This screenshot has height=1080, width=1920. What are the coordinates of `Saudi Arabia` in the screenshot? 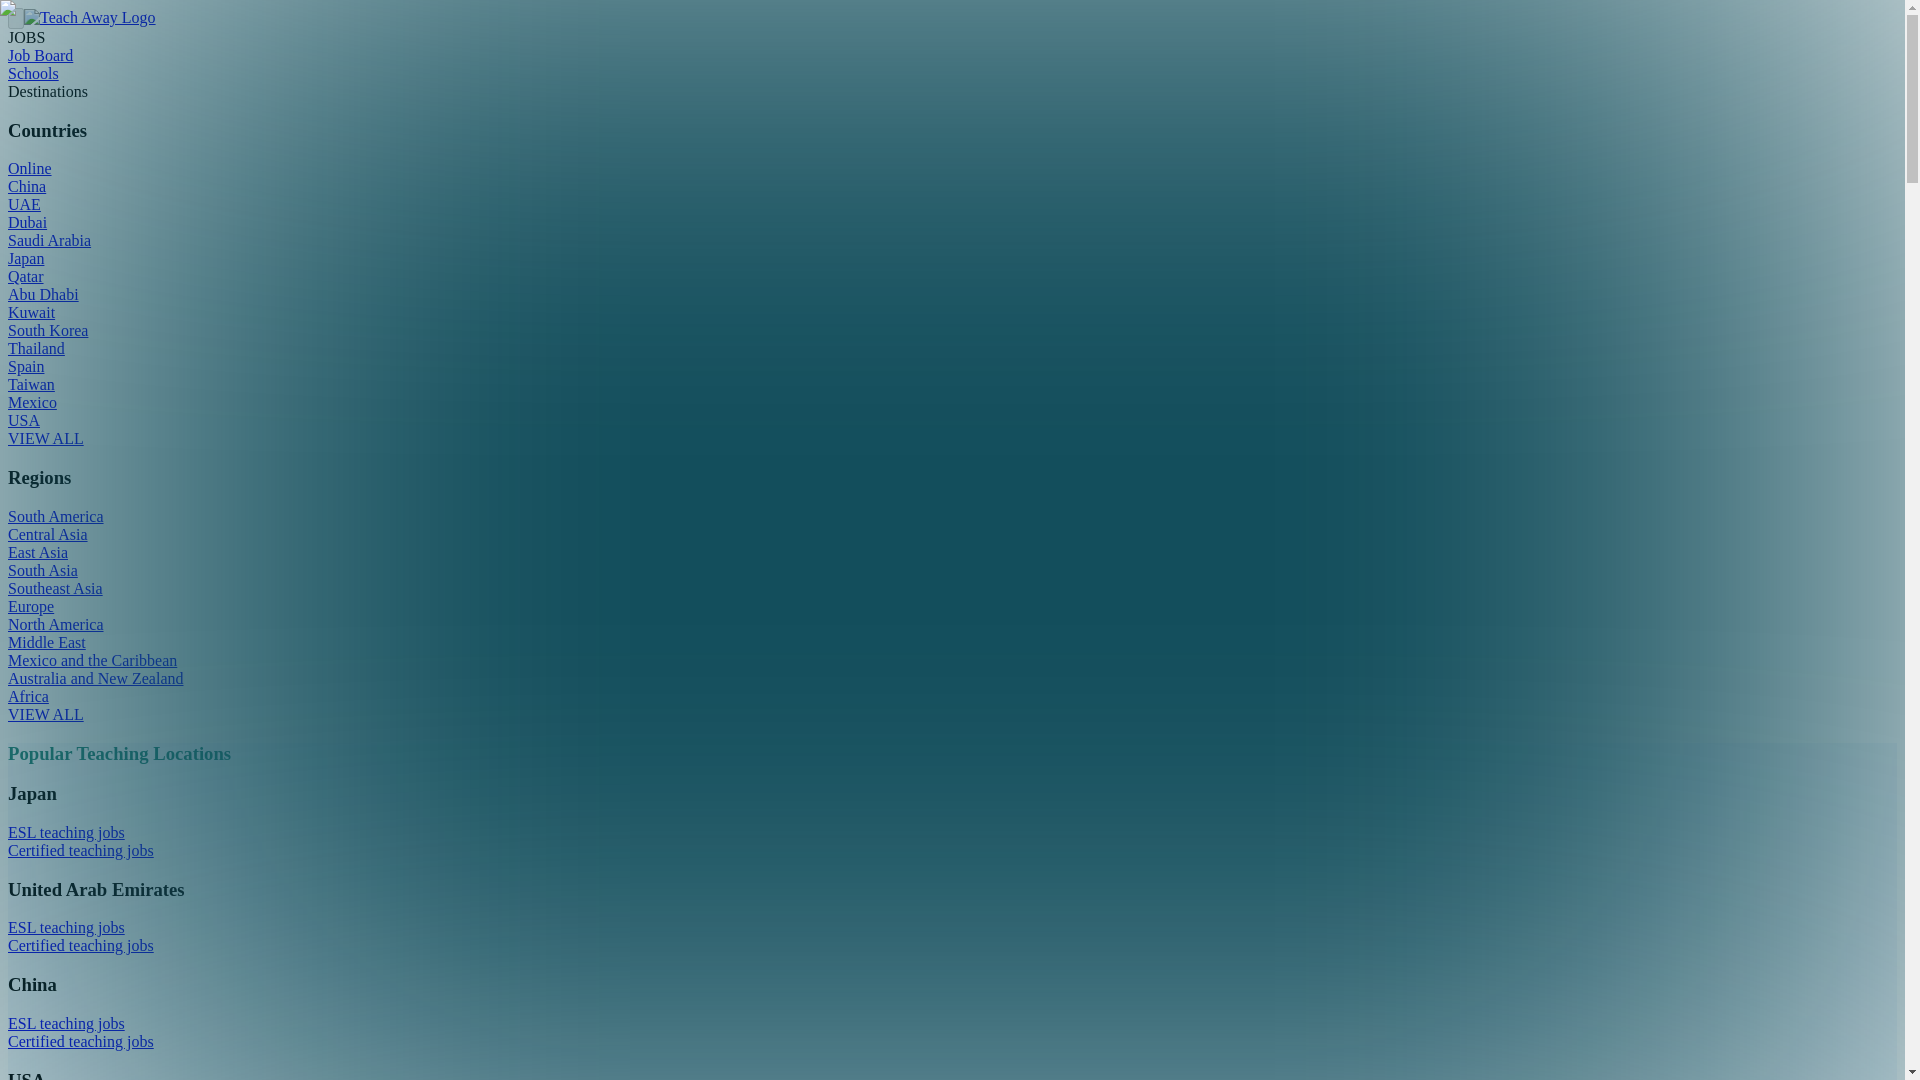 It's located at (48, 240).